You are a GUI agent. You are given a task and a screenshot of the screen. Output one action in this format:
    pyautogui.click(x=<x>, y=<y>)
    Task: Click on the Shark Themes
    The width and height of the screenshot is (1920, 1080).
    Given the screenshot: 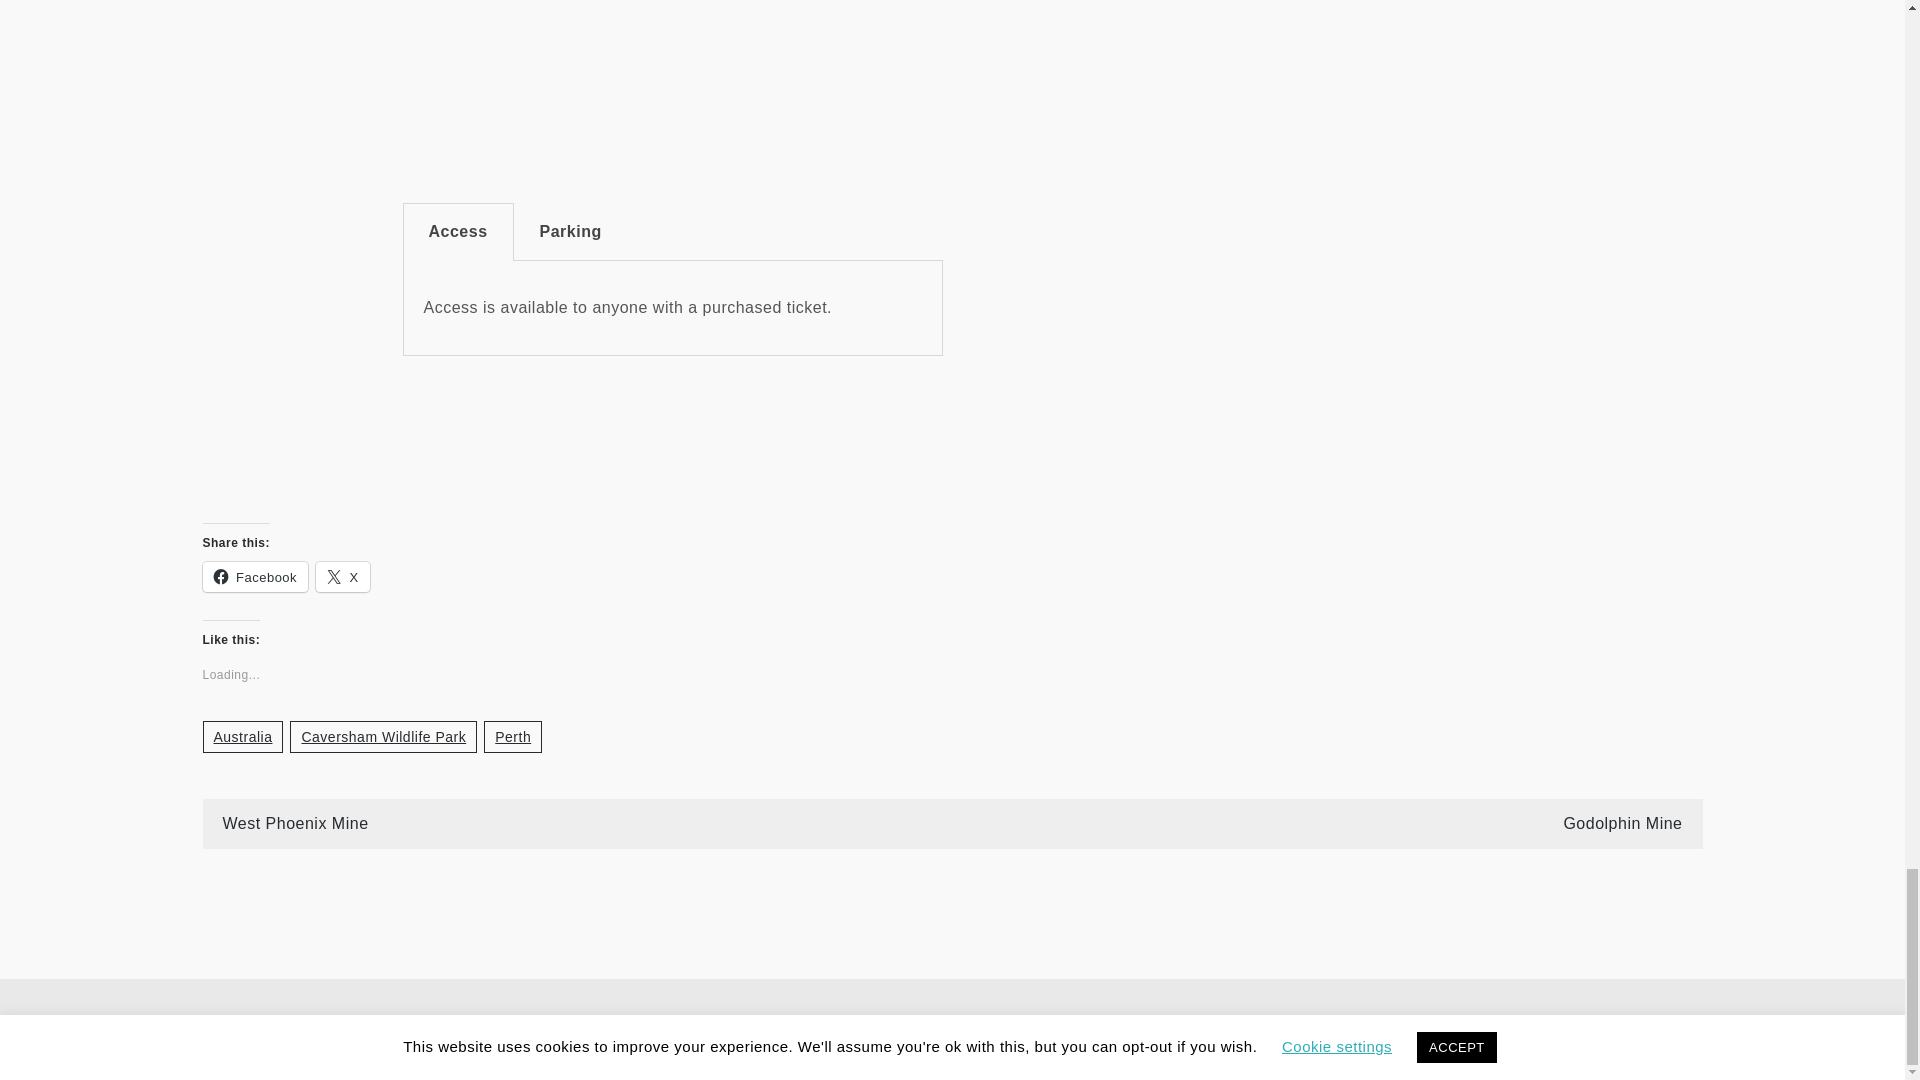 What is the action you would take?
    pyautogui.click(x=1549, y=1028)
    